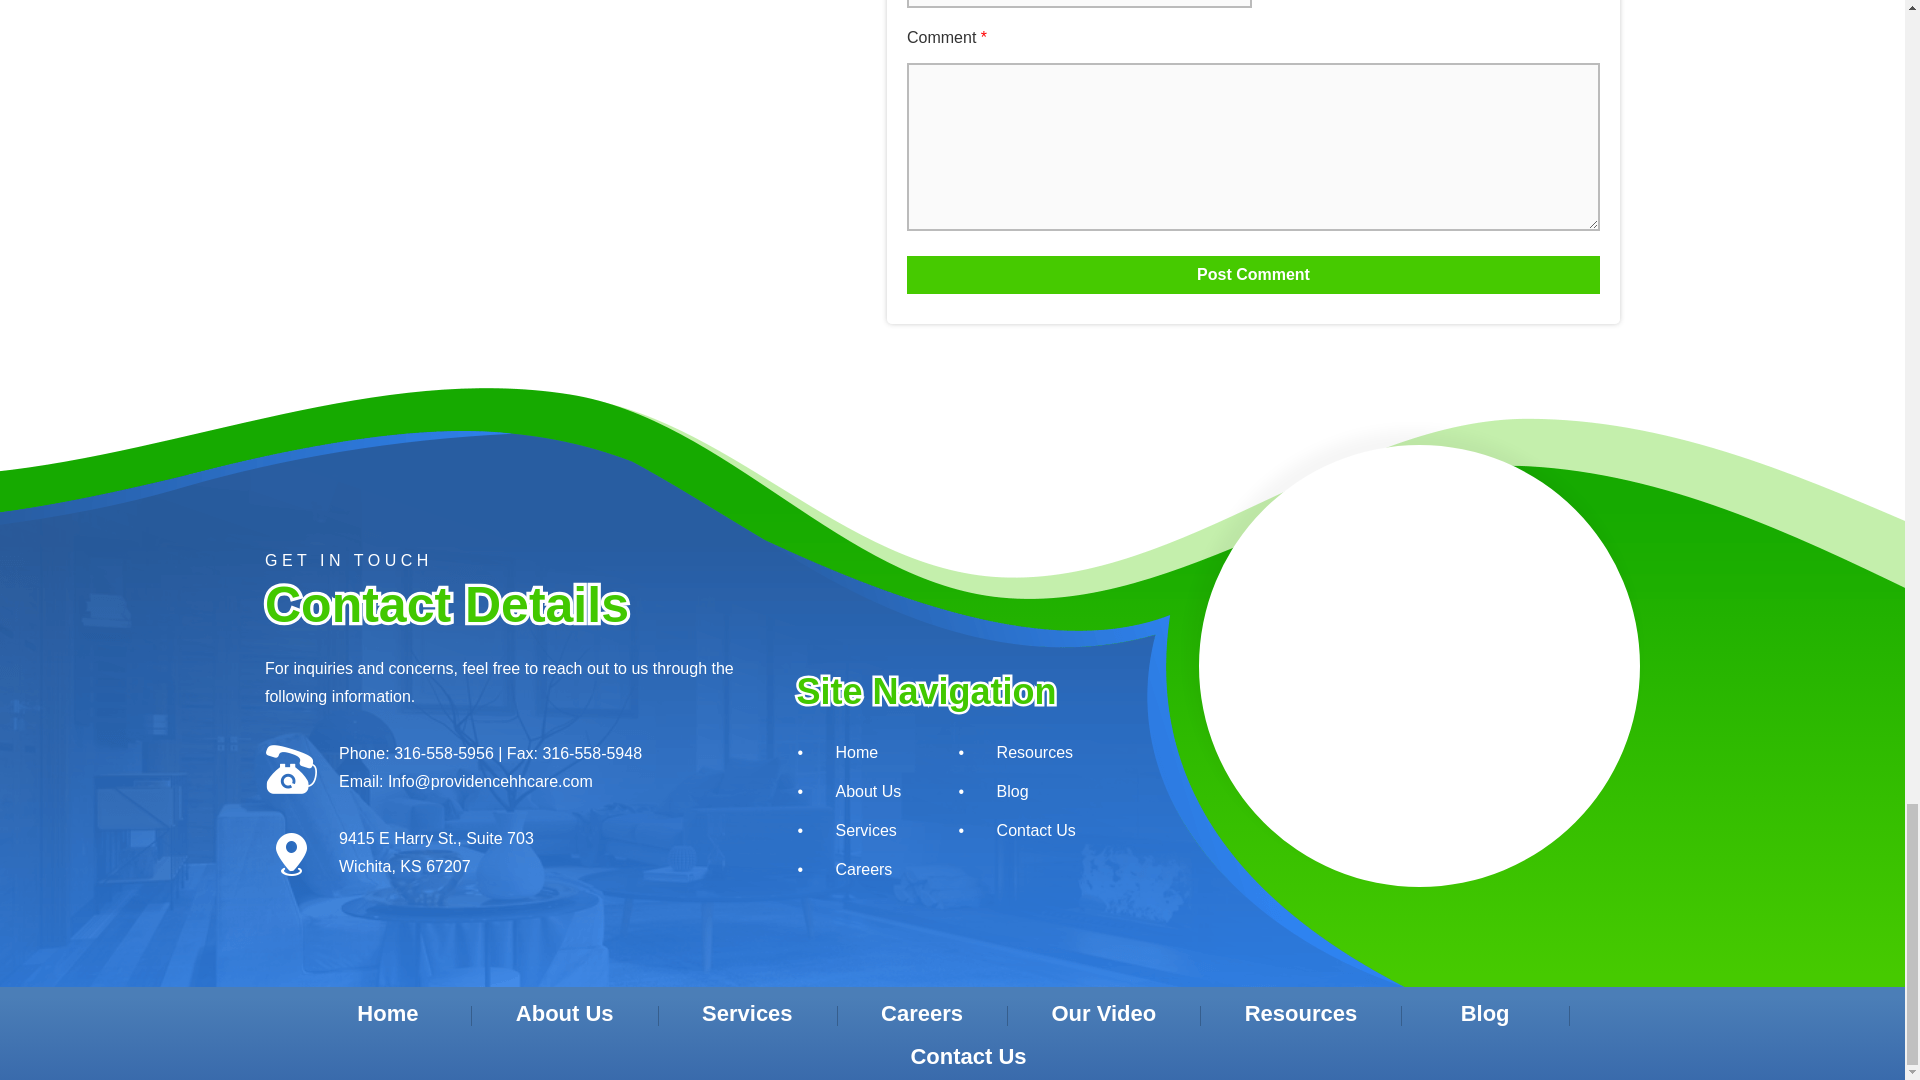 The height and width of the screenshot is (1080, 1920). What do you see at coordinates (500, 604) in the screenshot?
I see `Contact Details` at bounding box center [500, 604].